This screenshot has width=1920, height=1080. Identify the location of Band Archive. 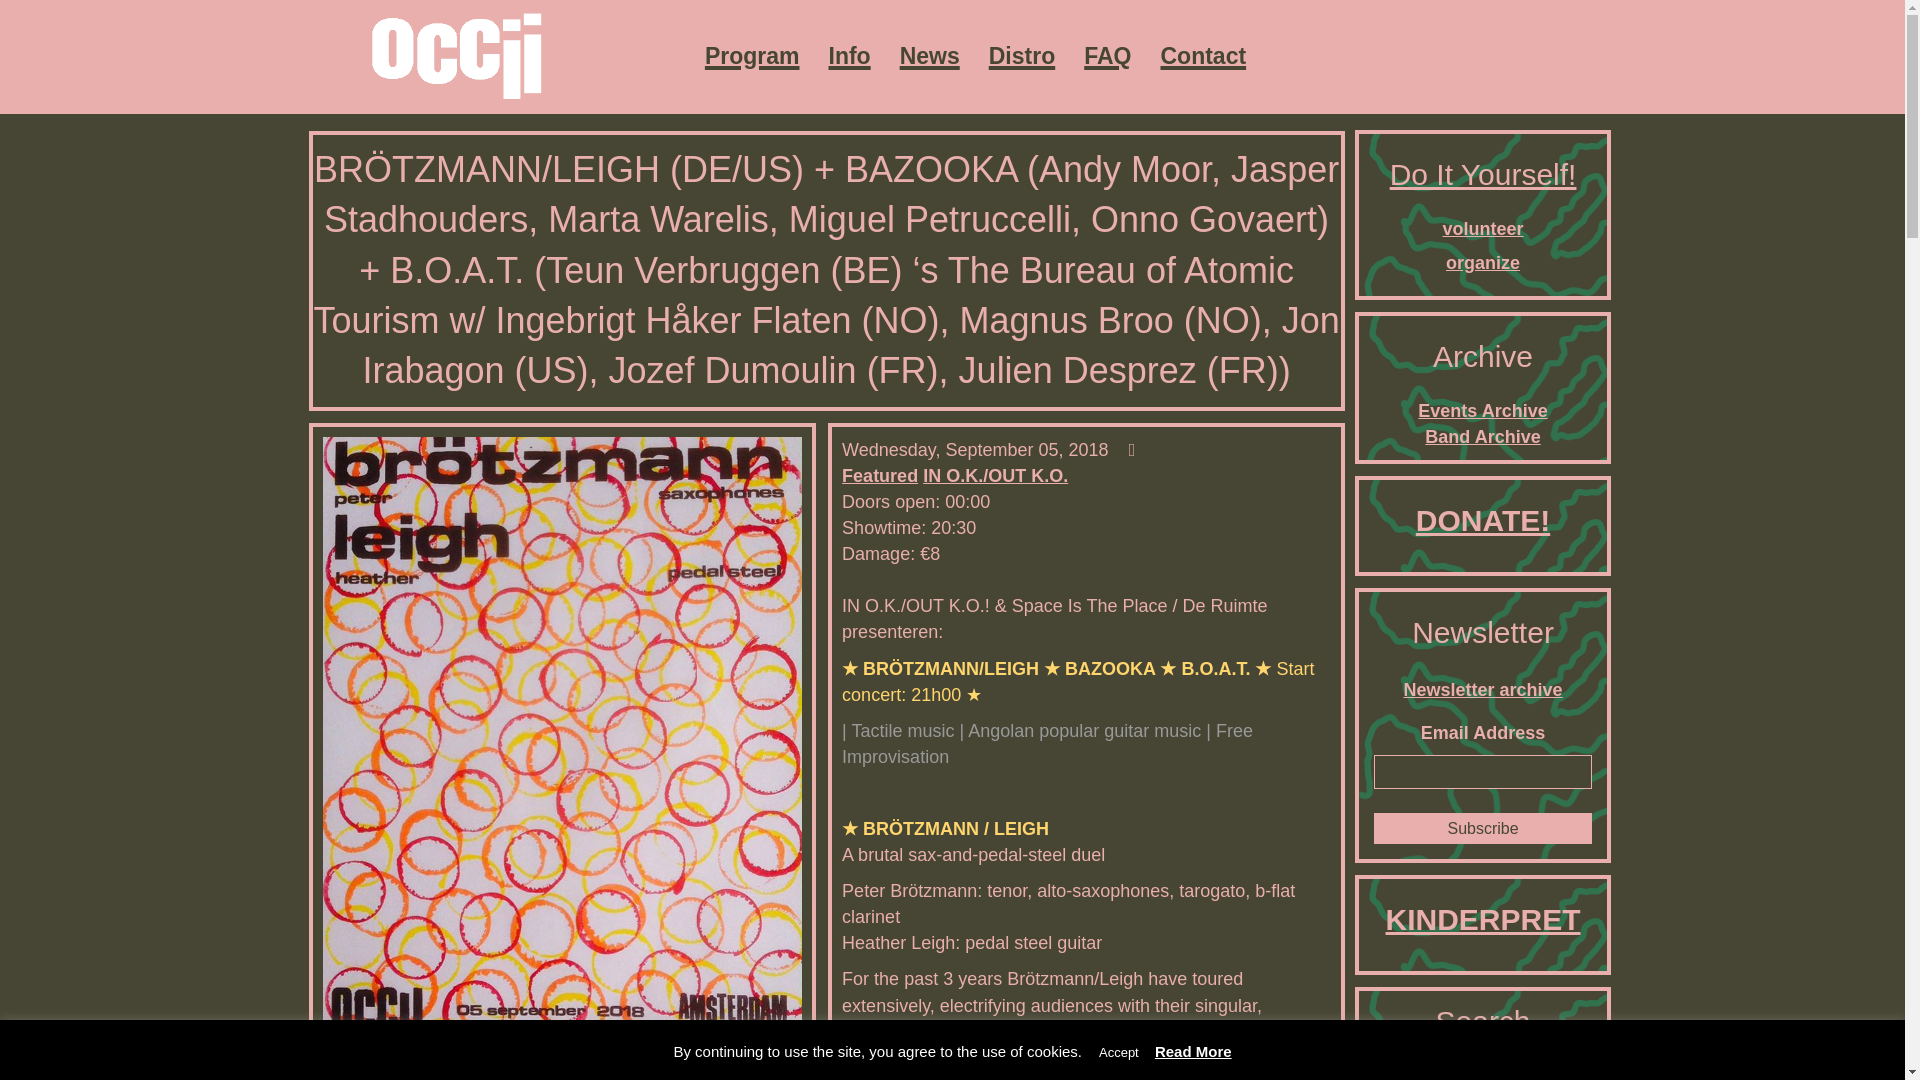
(1482, 436).